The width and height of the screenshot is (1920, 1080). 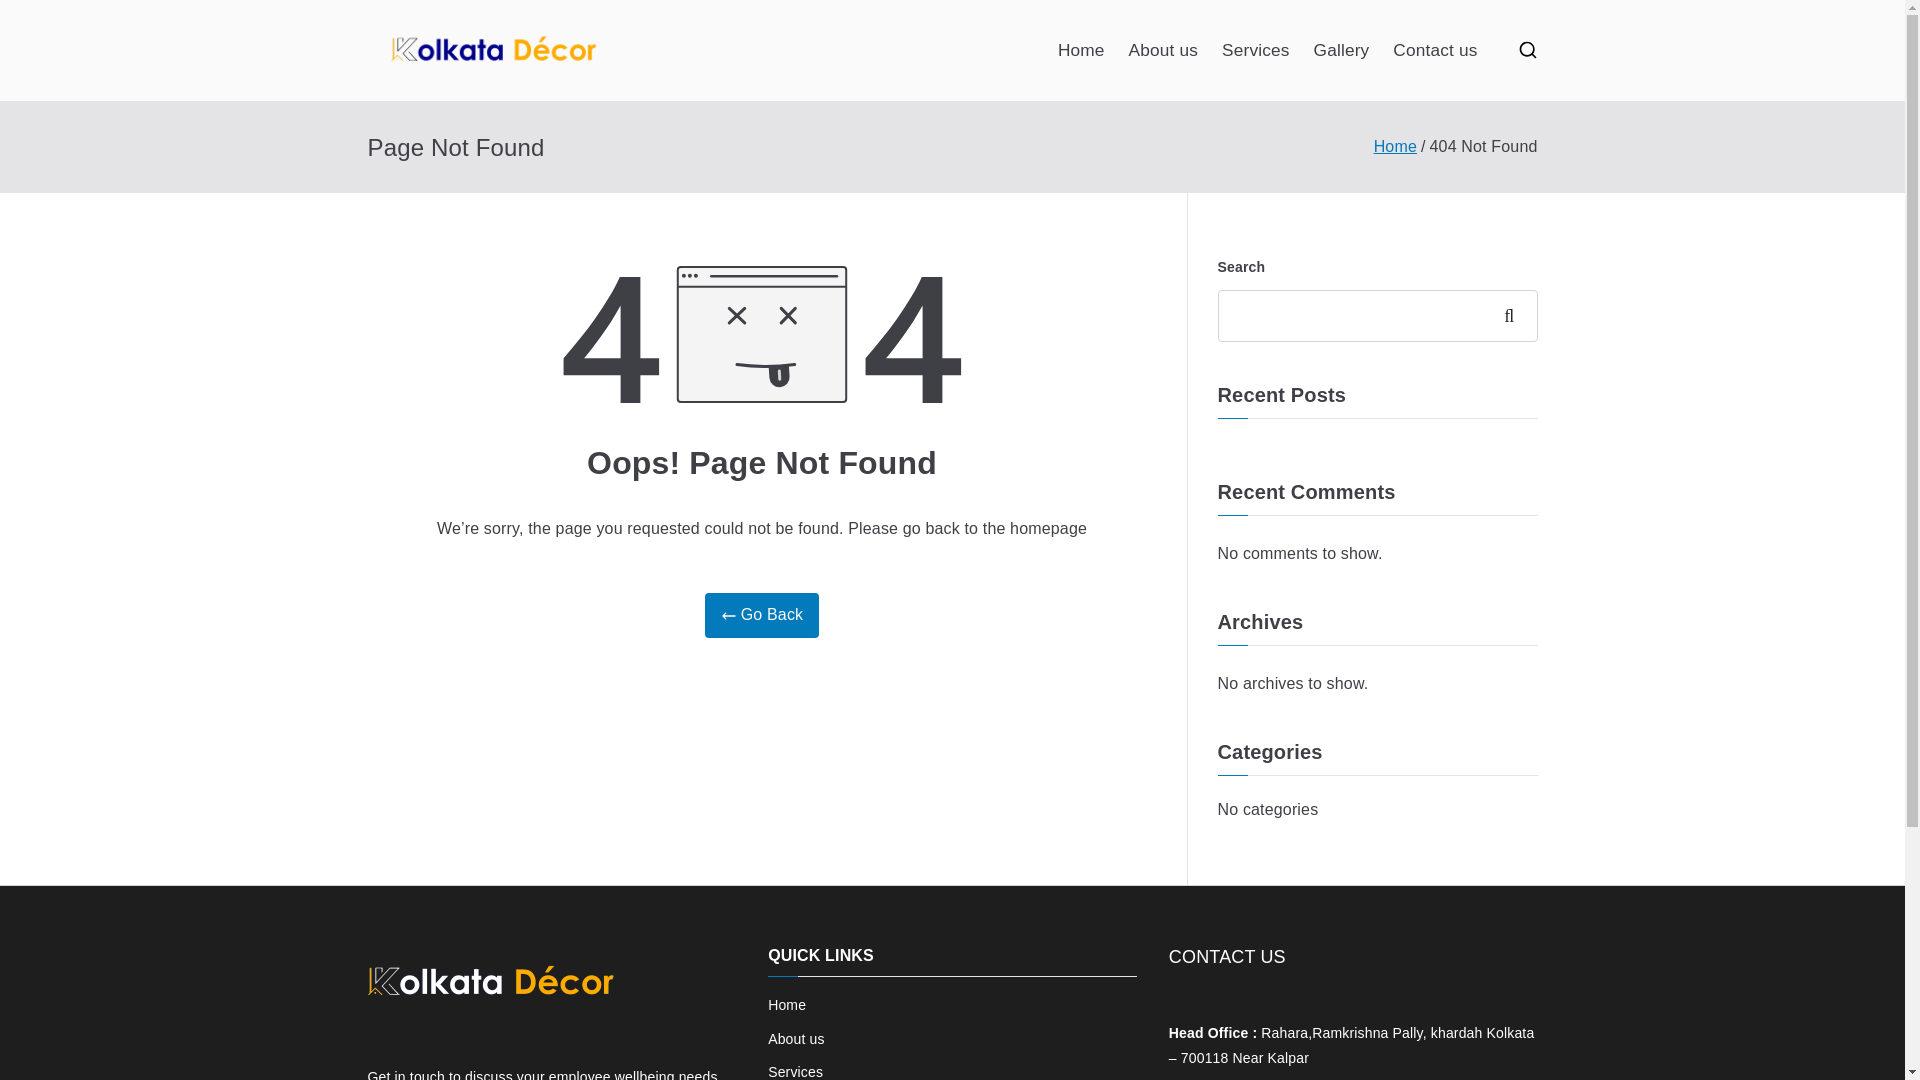 What do you see at coordinates (1434, 50) in the screenshot?
I see `Contact us` at bounding box center [1434, 50].